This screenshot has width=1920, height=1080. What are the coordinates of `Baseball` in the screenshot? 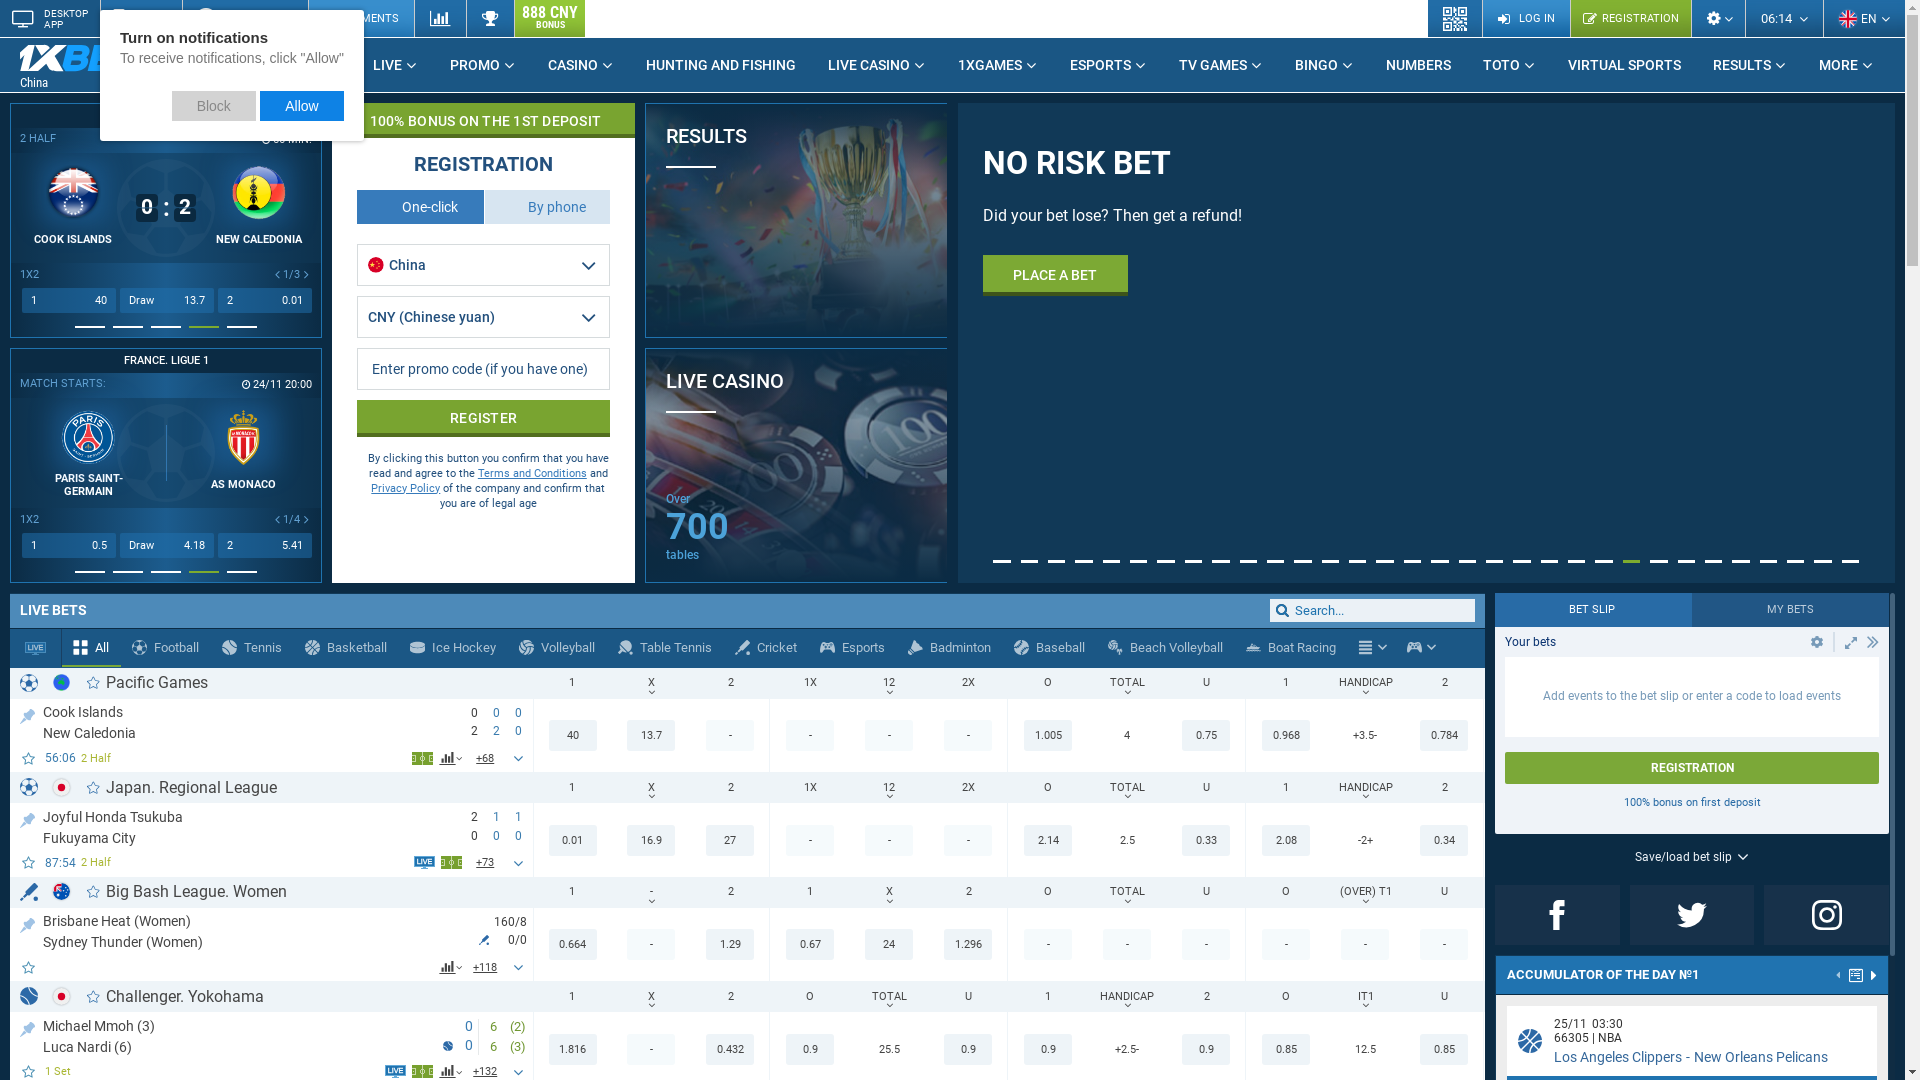 It's located at (1050, 648).